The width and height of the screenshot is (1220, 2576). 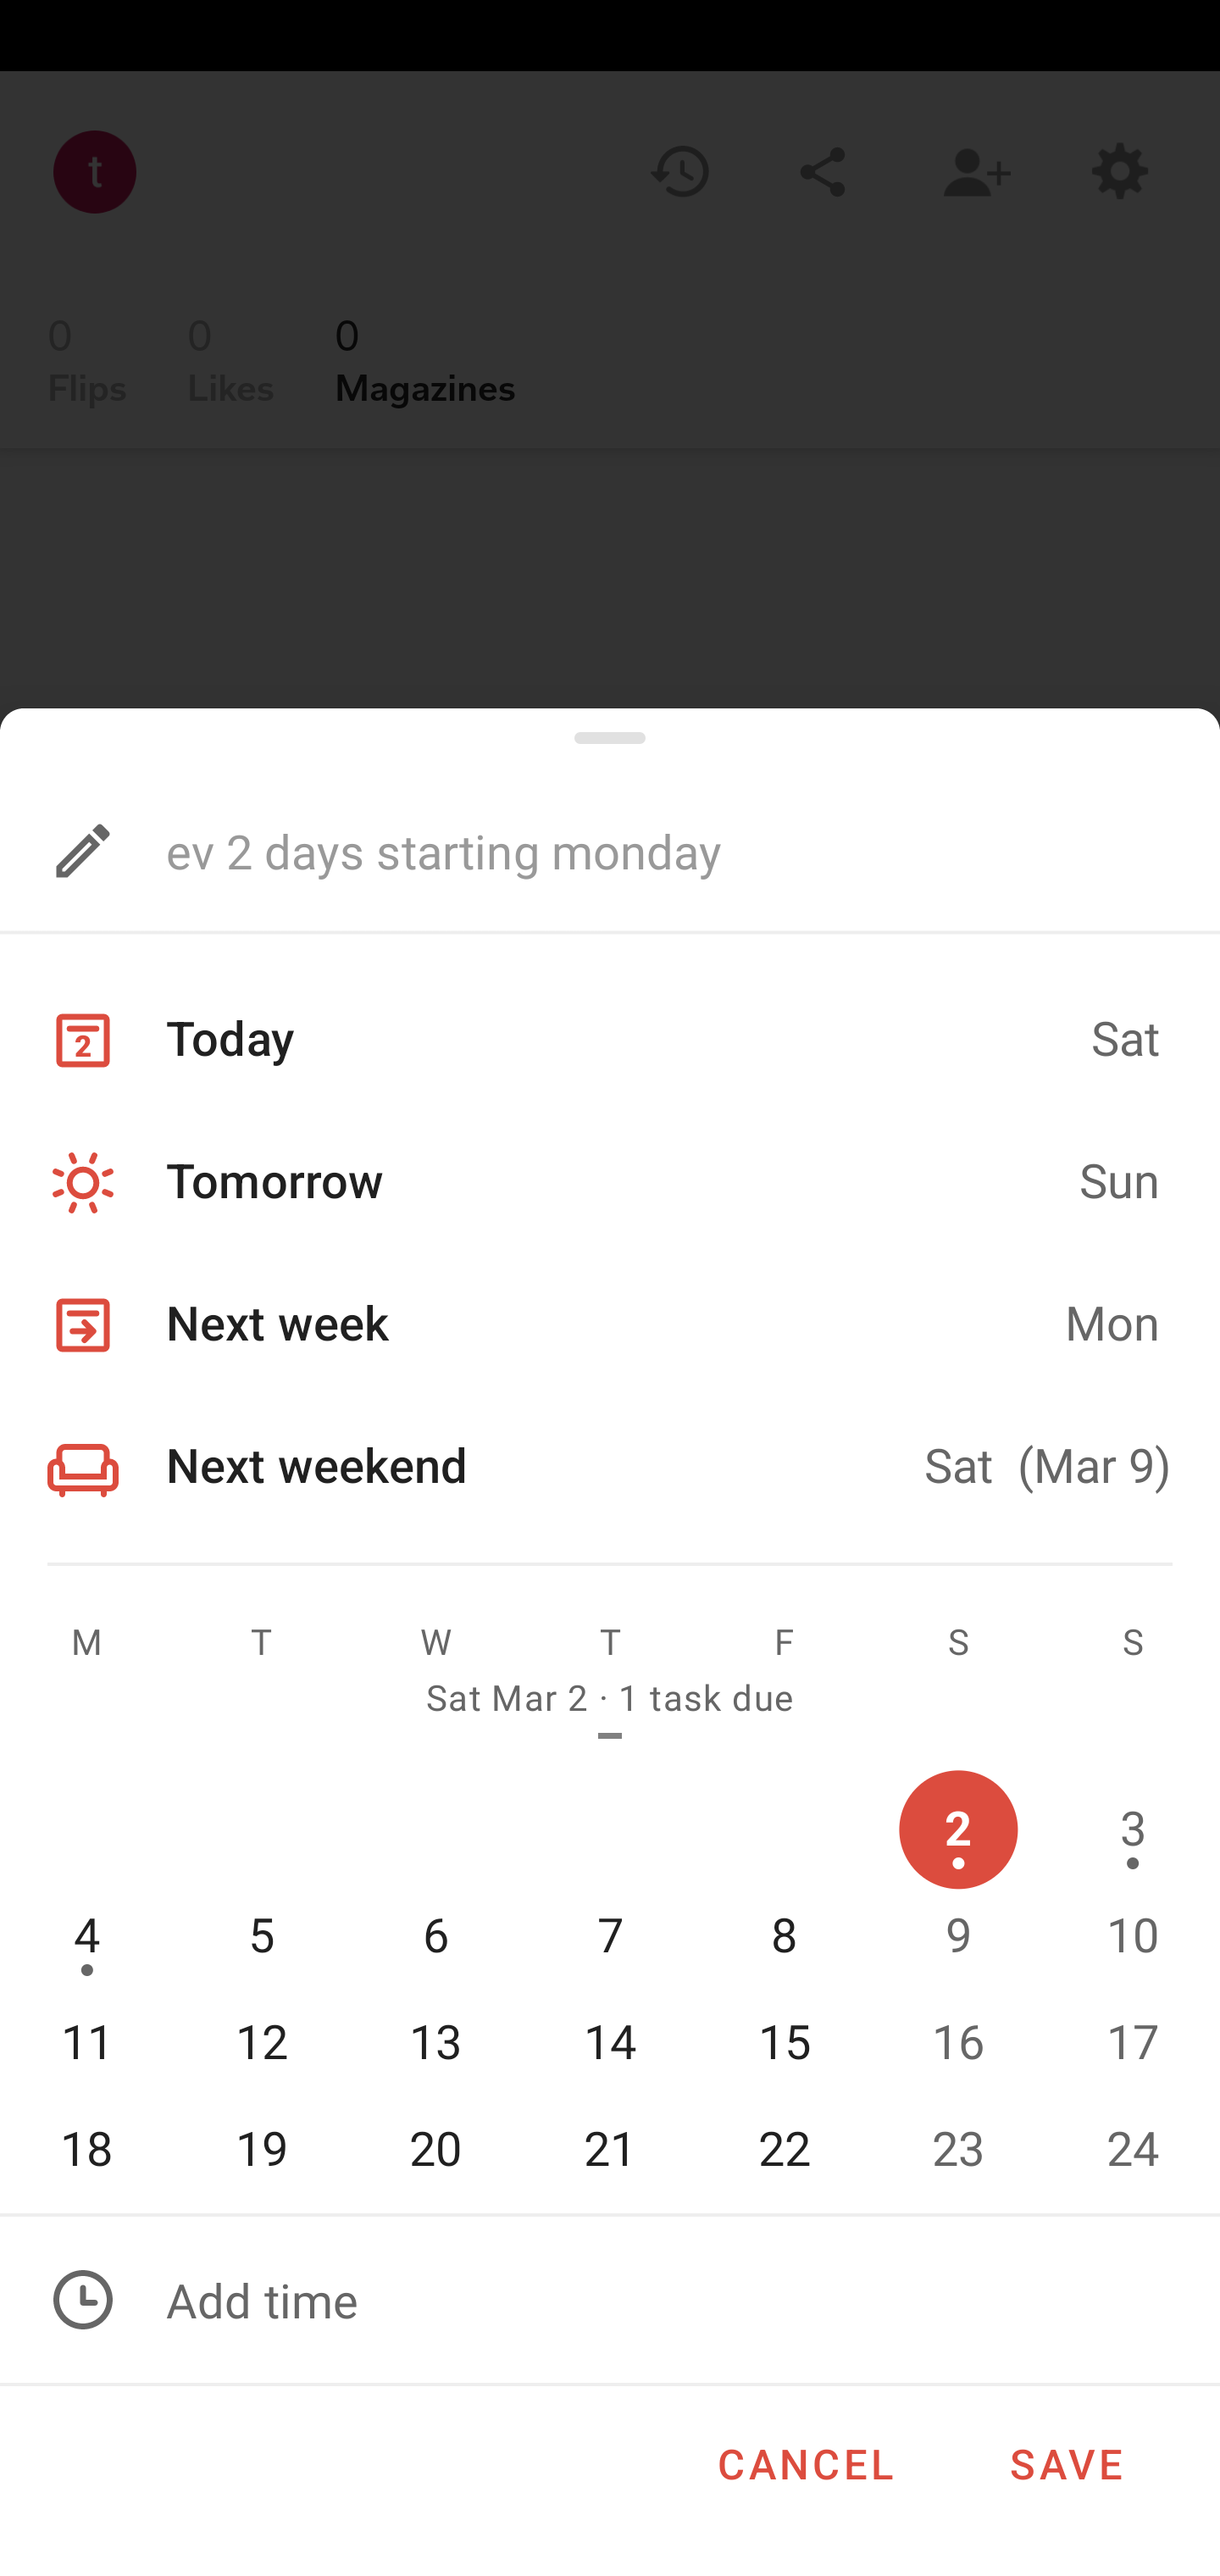 What do you see at coordinates (1066, 2457) in the screenshot?
I see `SAVE` at bounding box center [1066, 2457].